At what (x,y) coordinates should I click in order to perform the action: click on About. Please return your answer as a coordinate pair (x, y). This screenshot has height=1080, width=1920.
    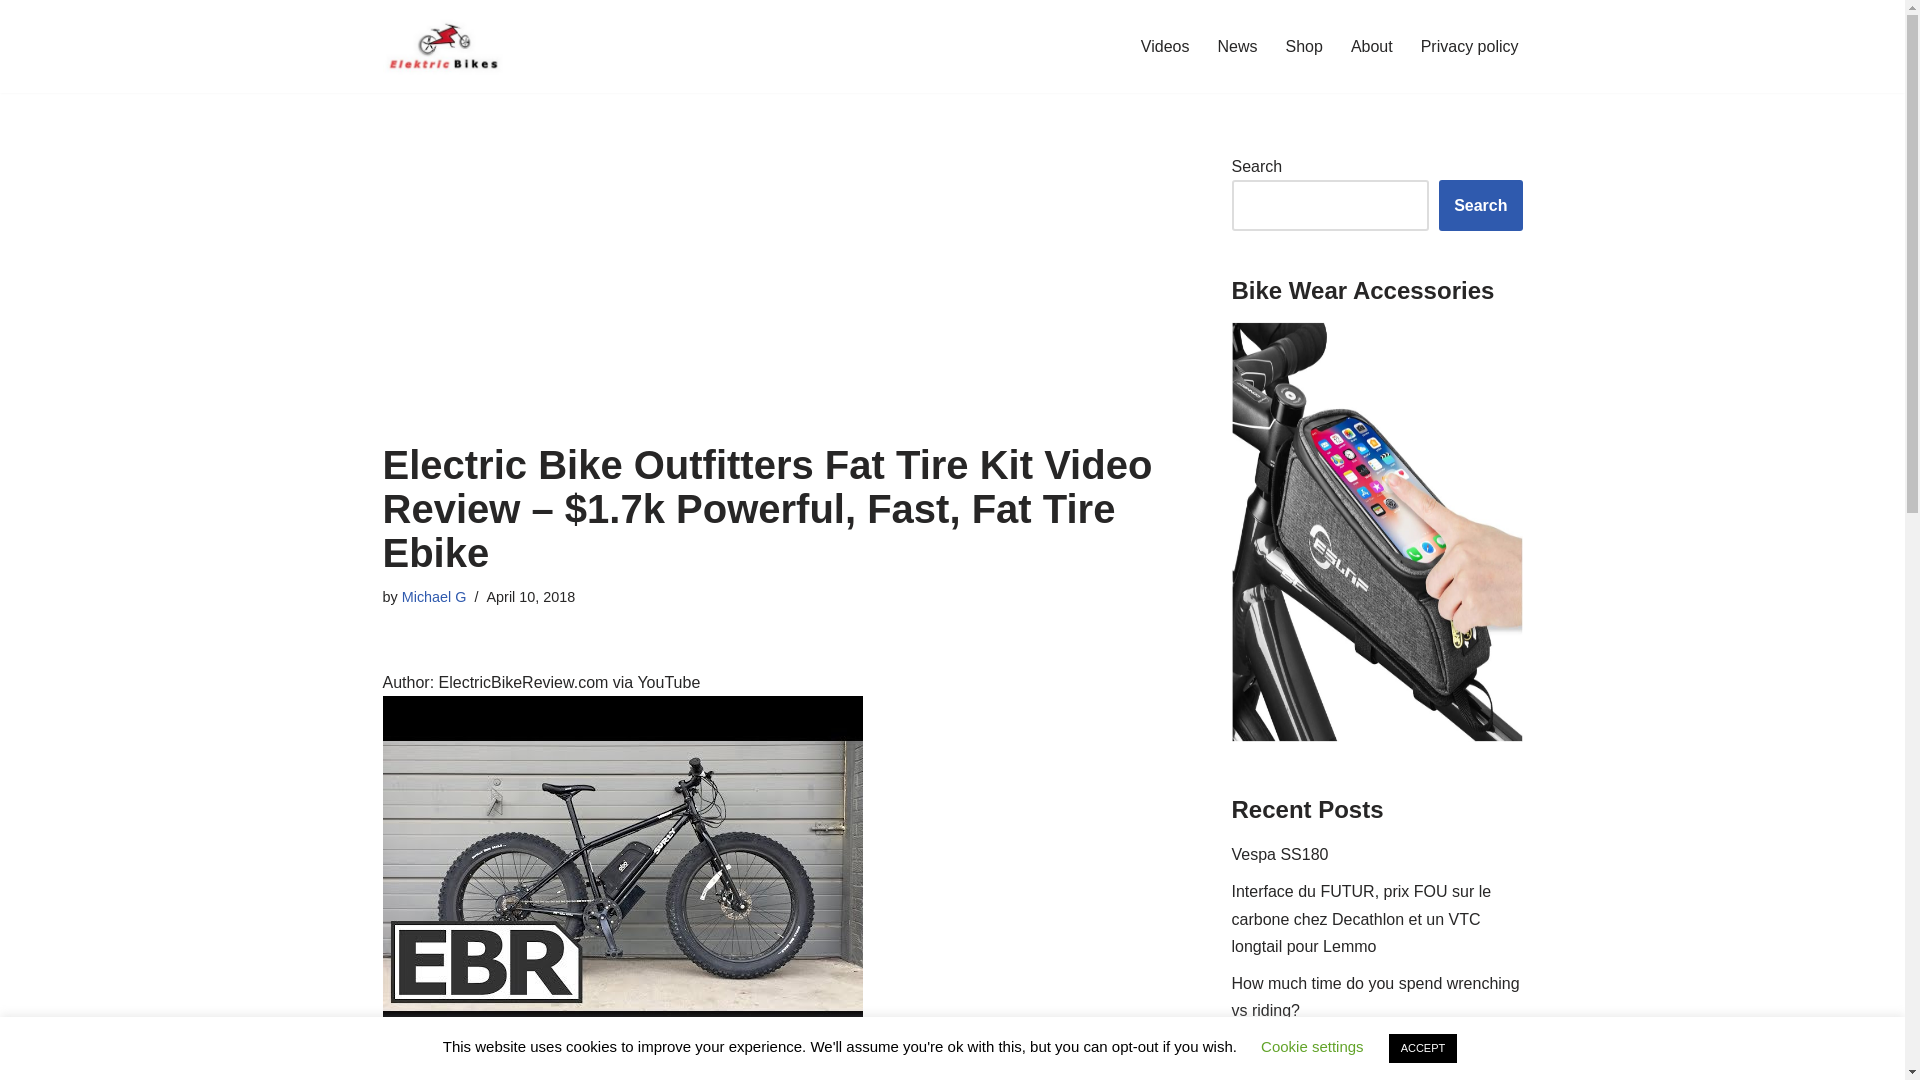
    Looking at the image, I should click on (1372, 46).